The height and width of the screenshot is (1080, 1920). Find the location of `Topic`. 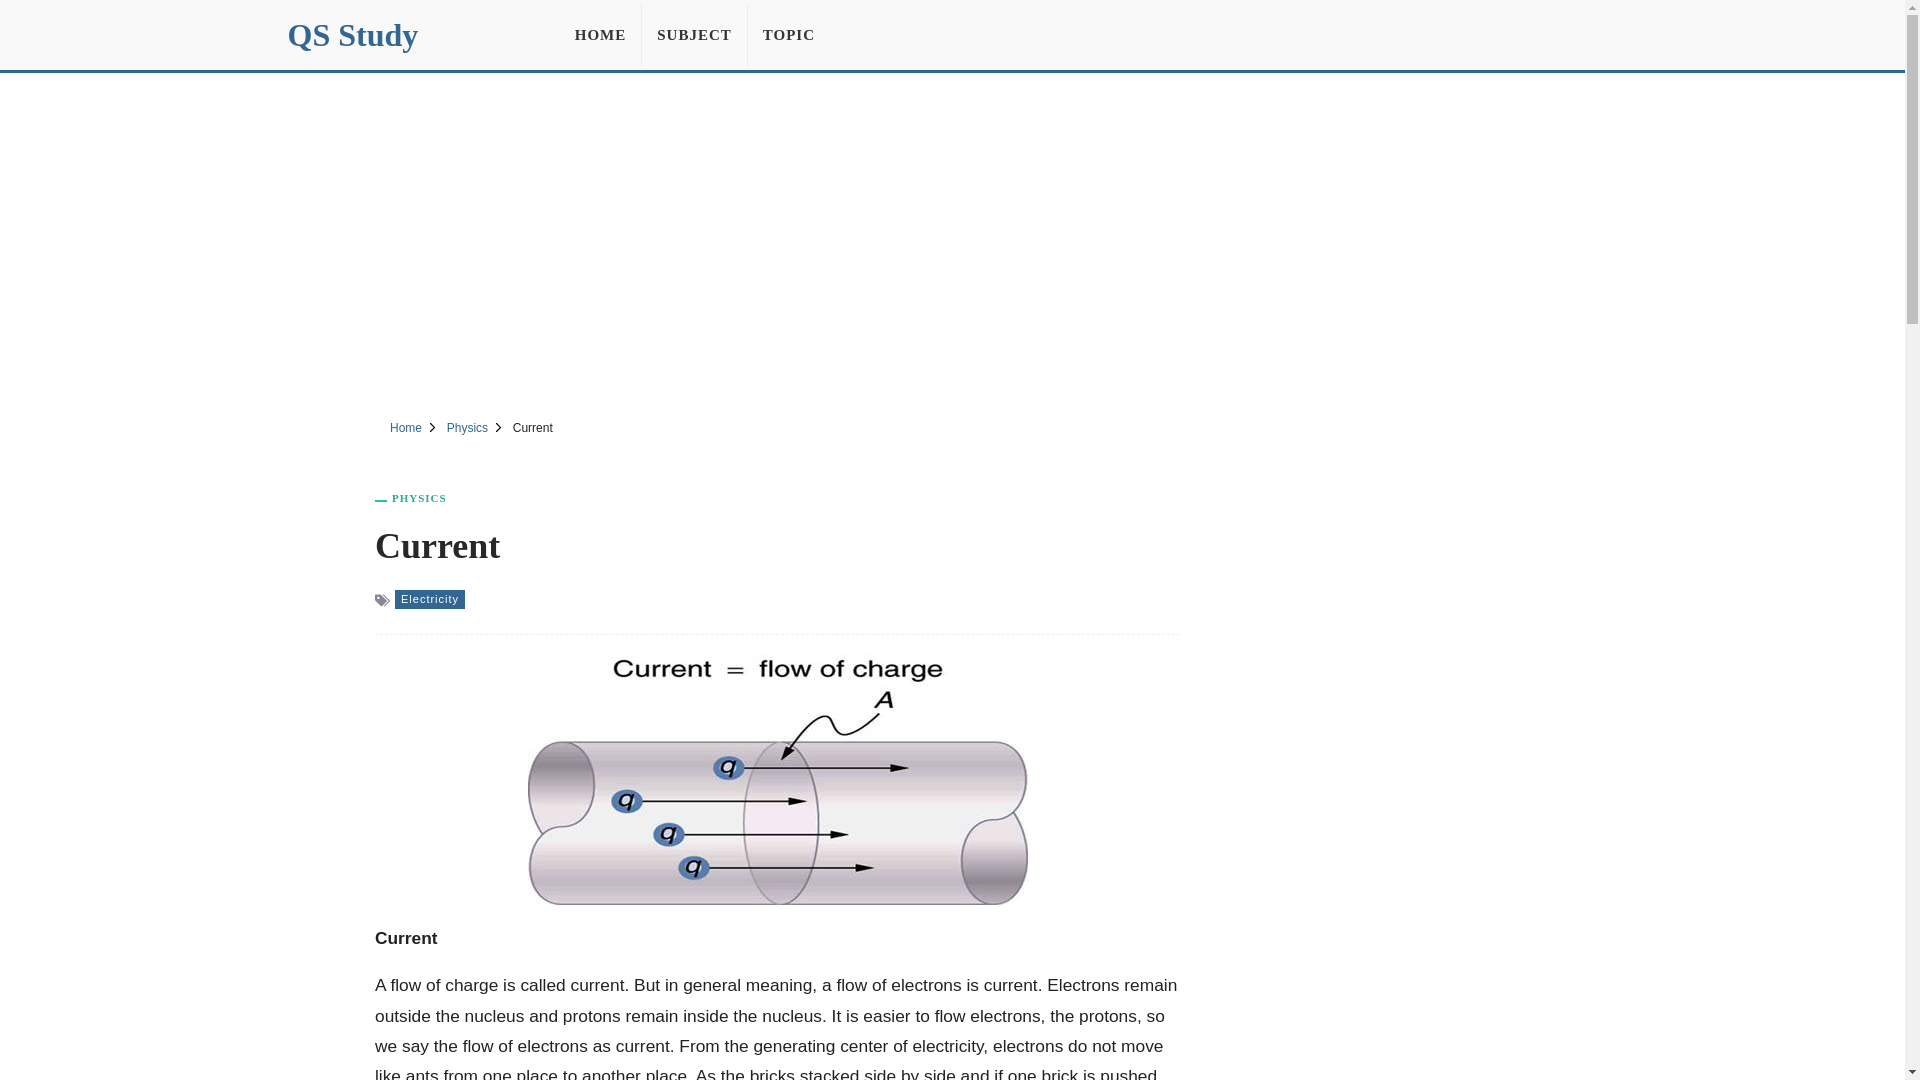

Topic is located at coordinates (788, 34).